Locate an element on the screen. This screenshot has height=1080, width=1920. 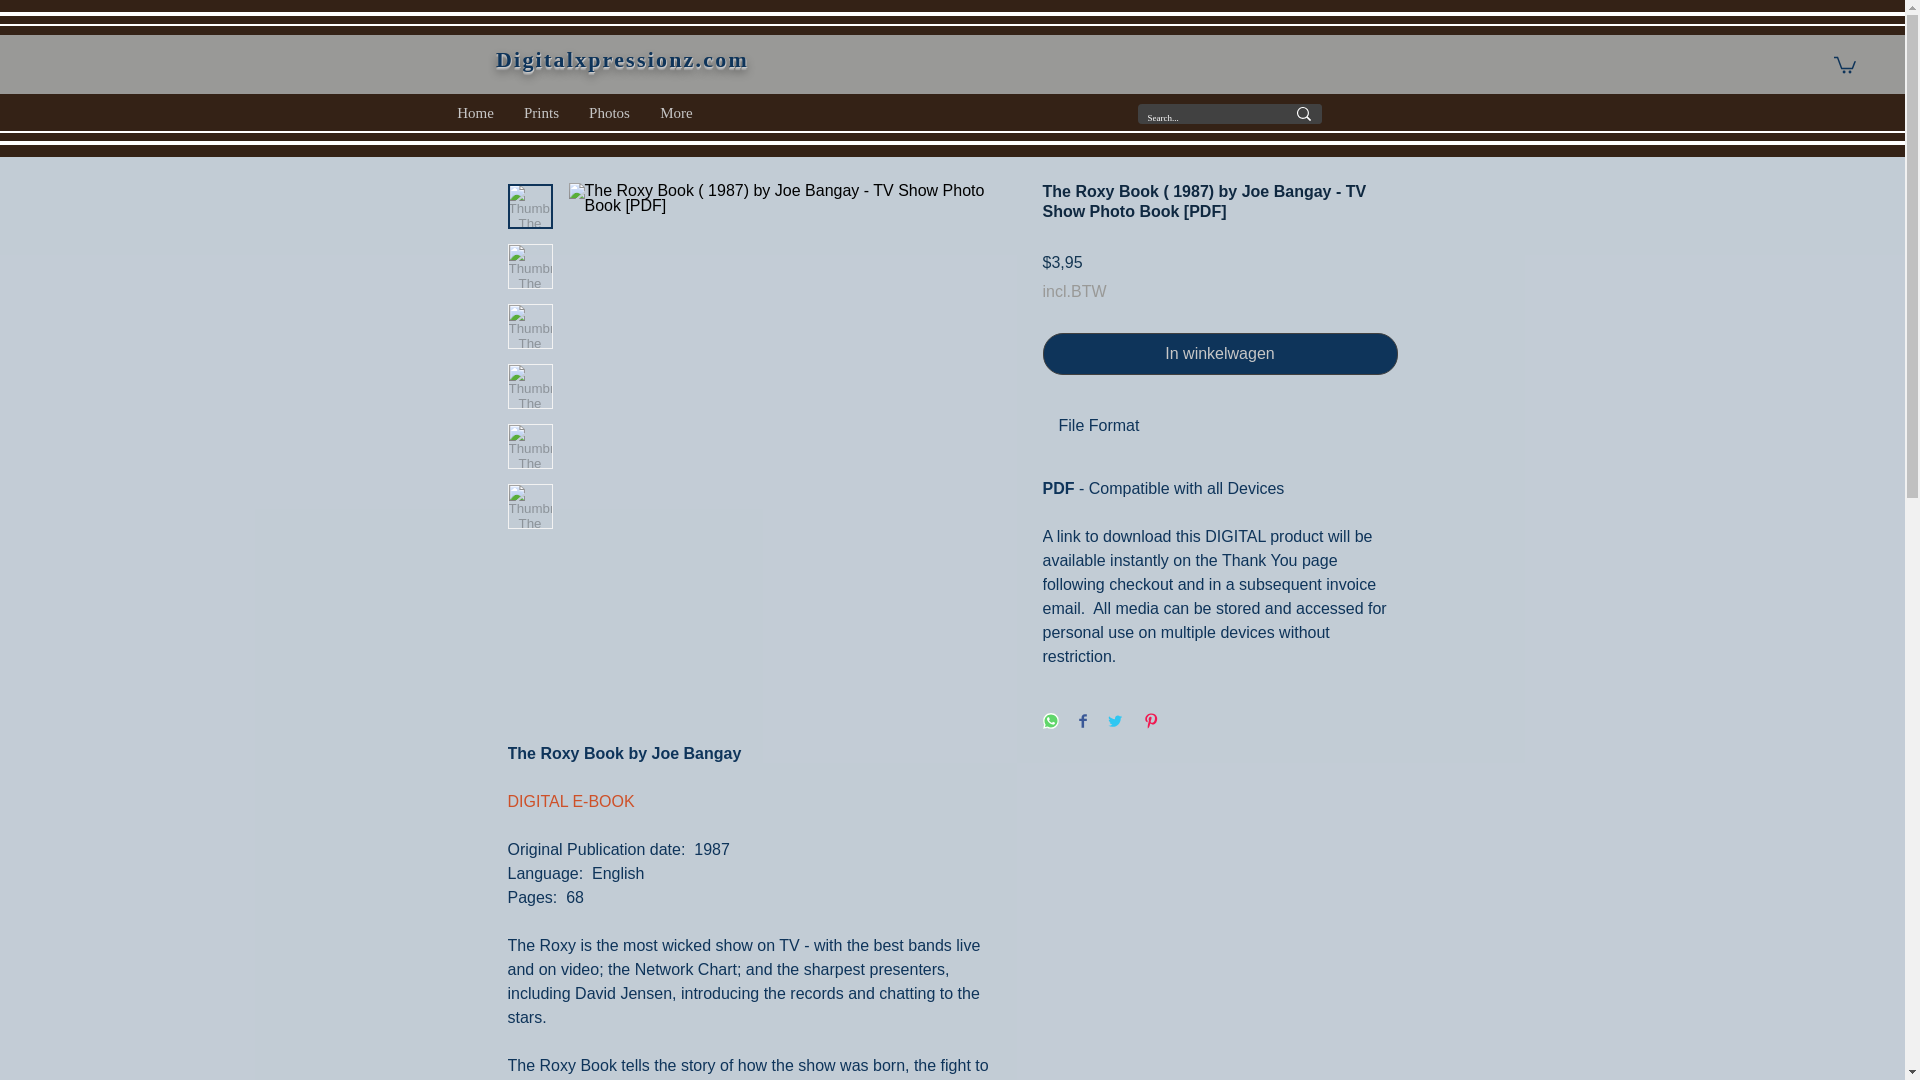
Prints is located at coordinates (541, 112).